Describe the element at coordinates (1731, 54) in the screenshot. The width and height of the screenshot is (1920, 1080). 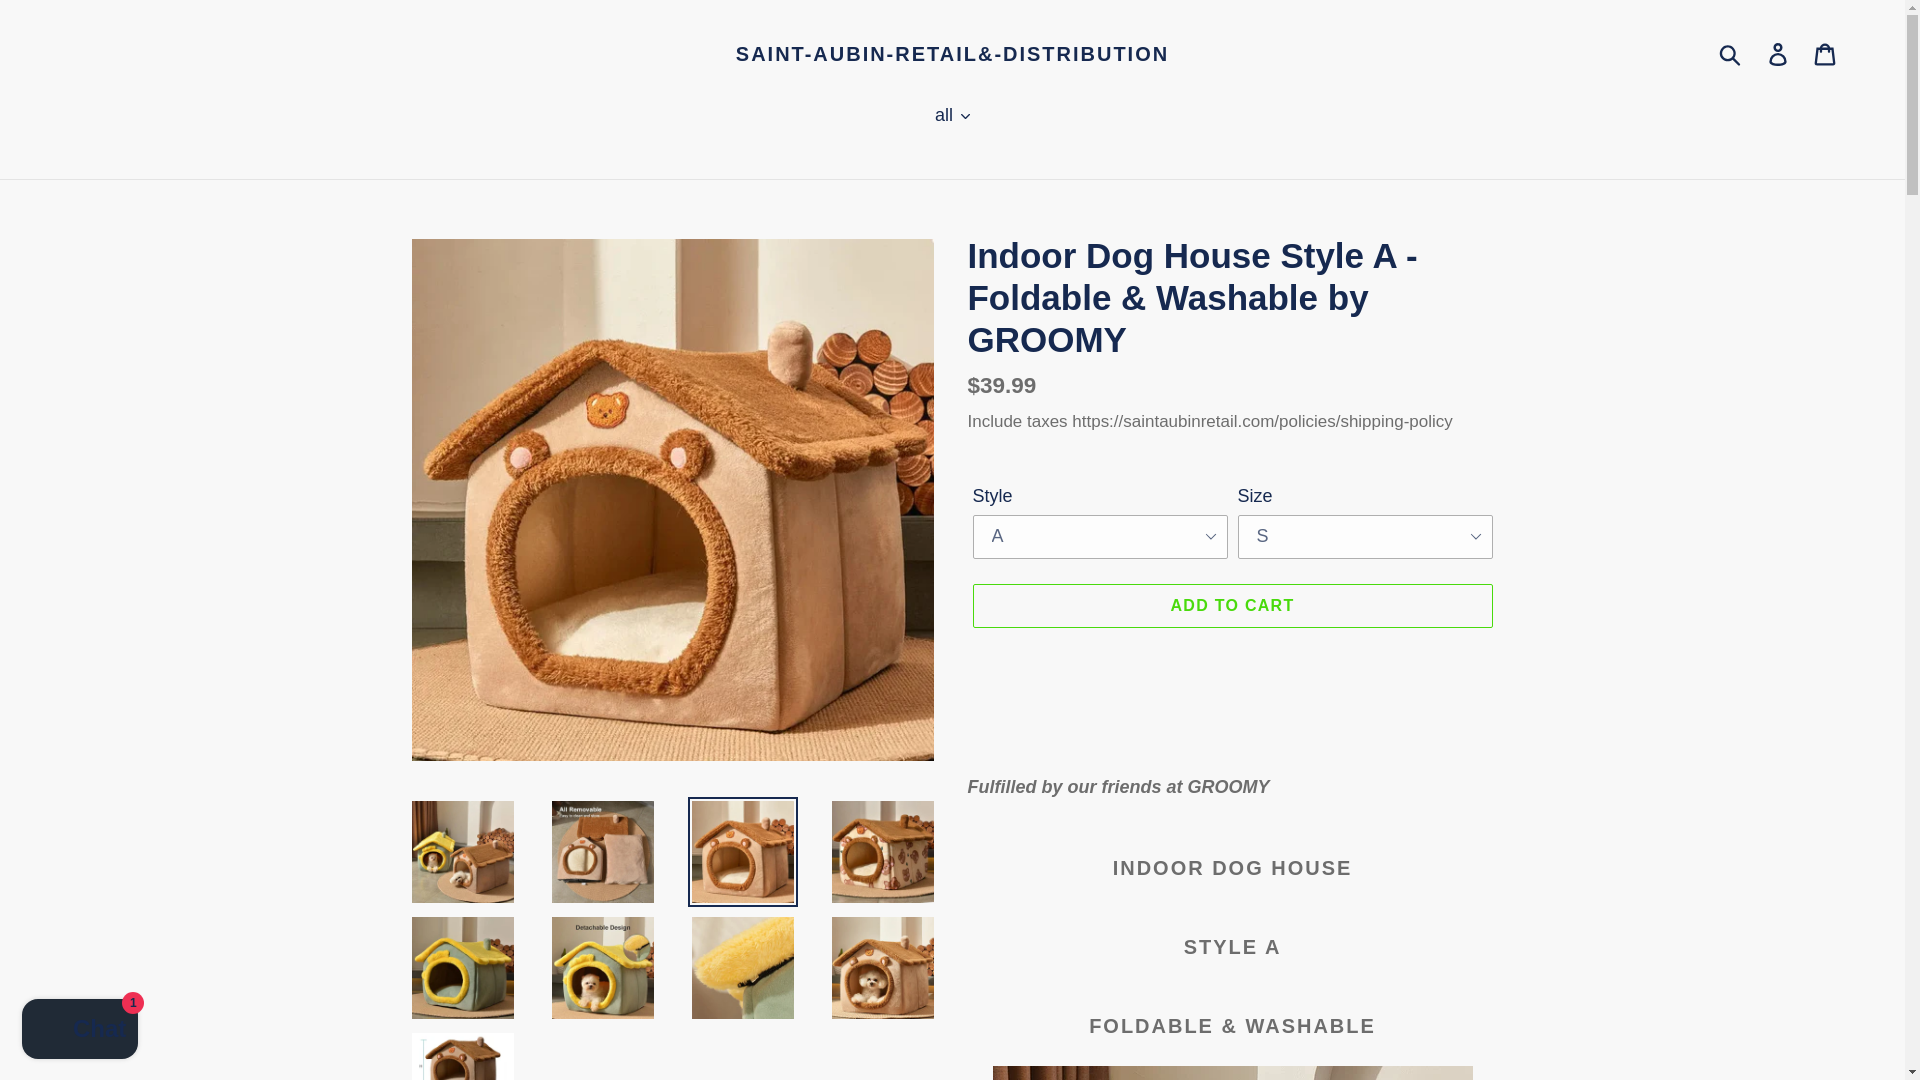
I see `Submit` at that location.